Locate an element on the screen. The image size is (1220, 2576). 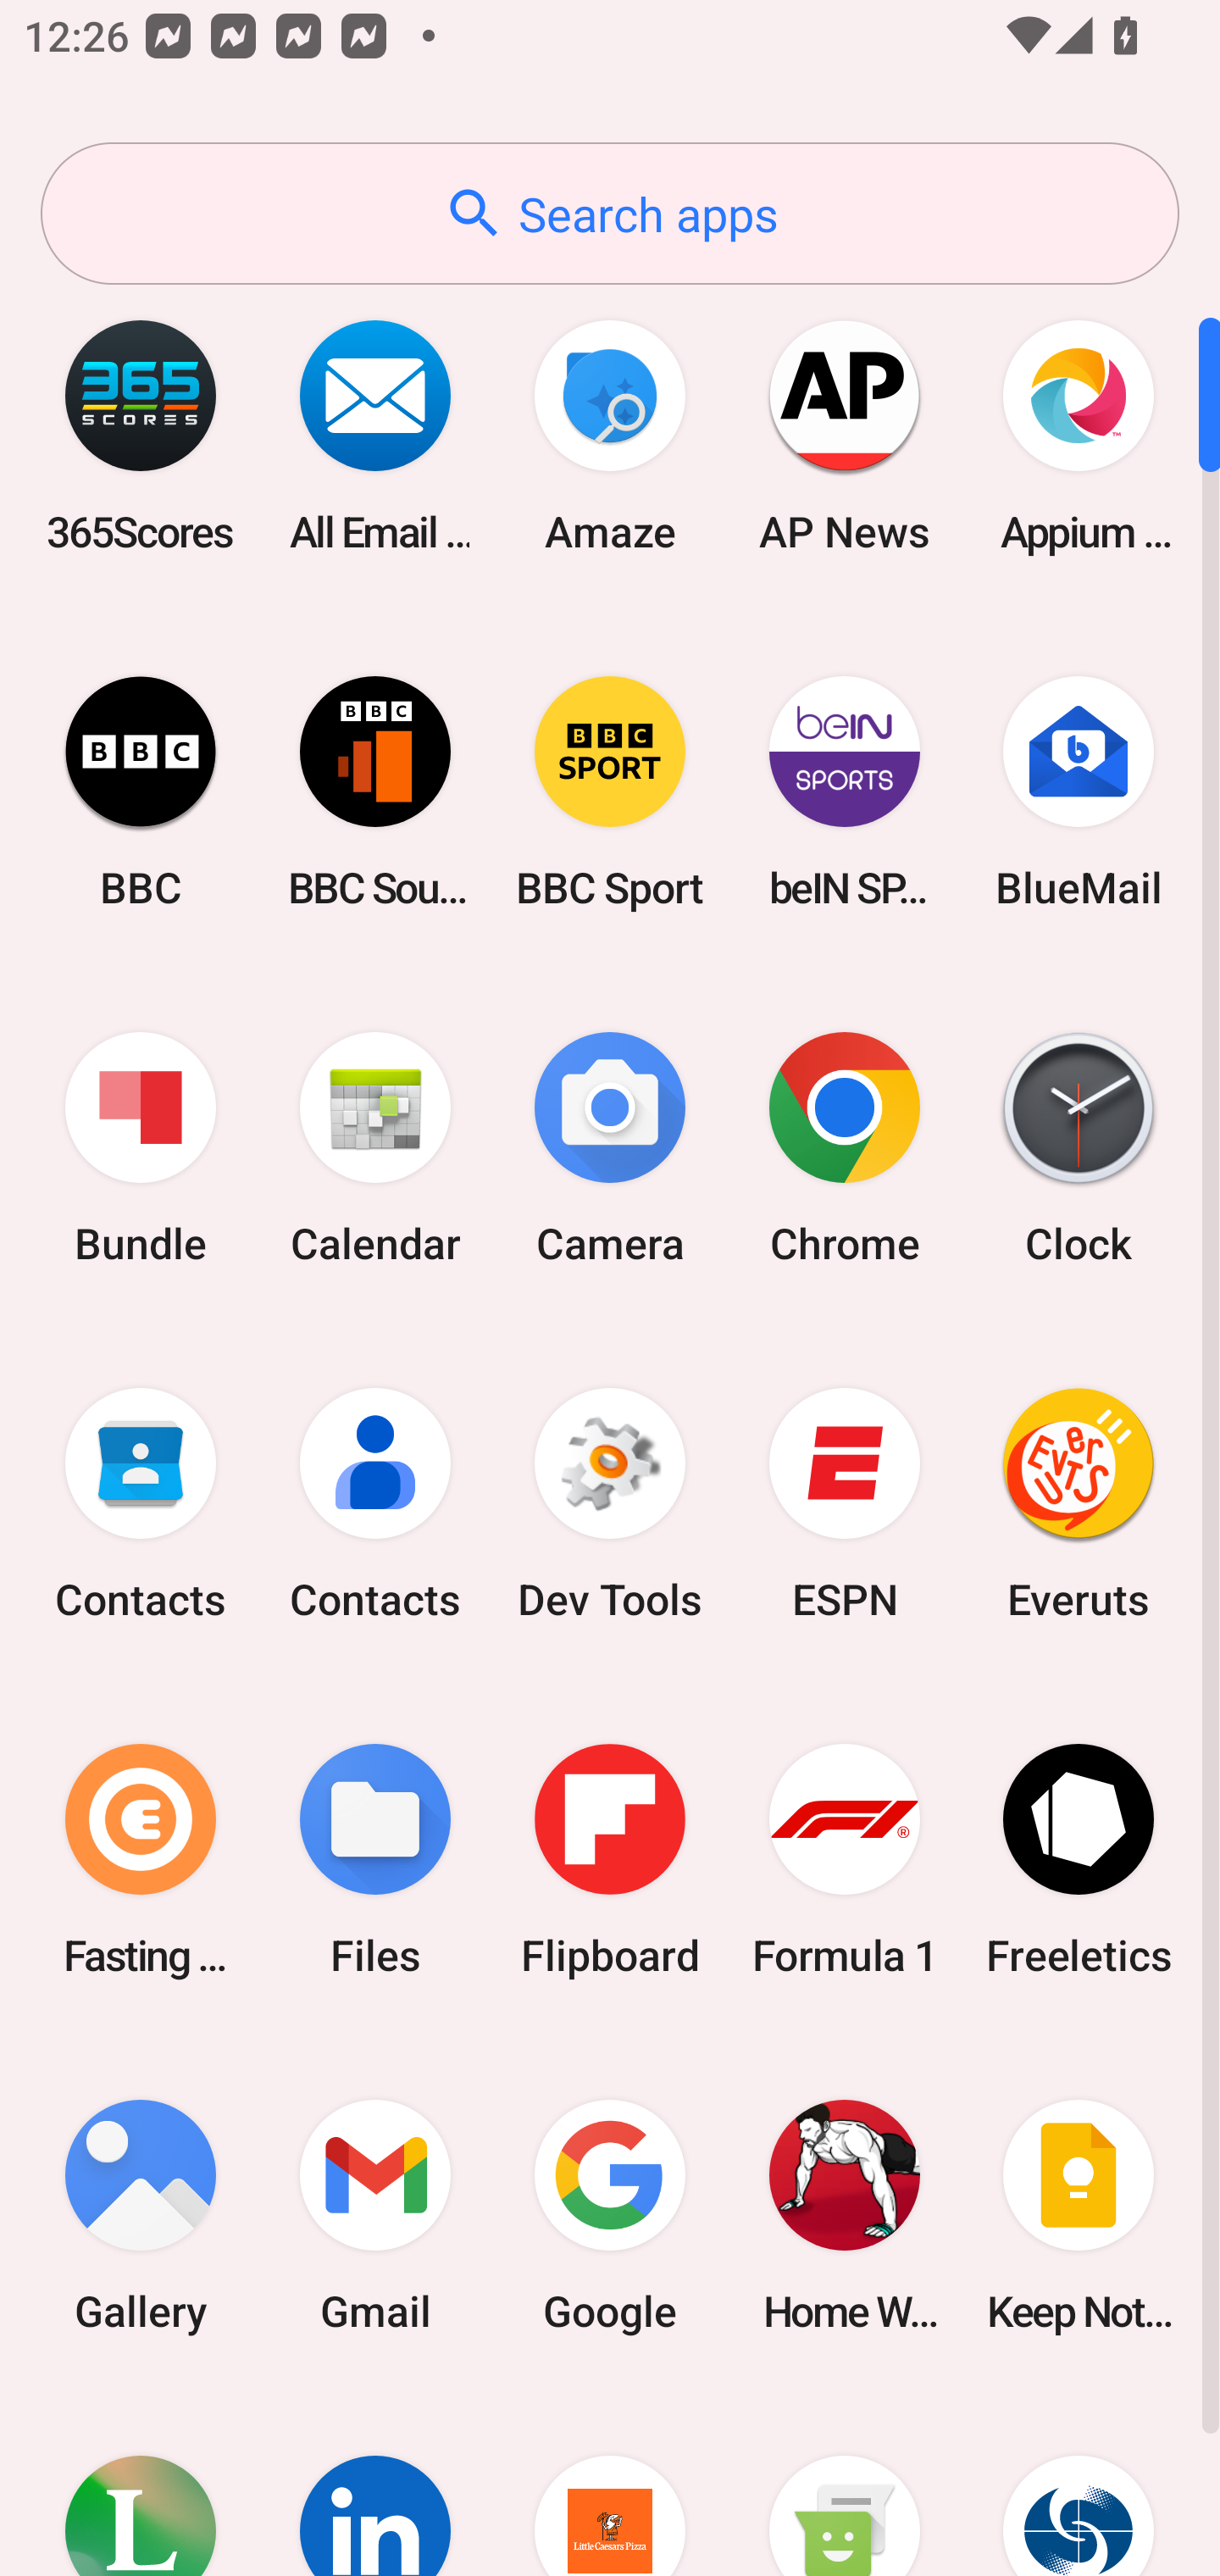
Keep Notes is located at coordinates (1079, 2215).